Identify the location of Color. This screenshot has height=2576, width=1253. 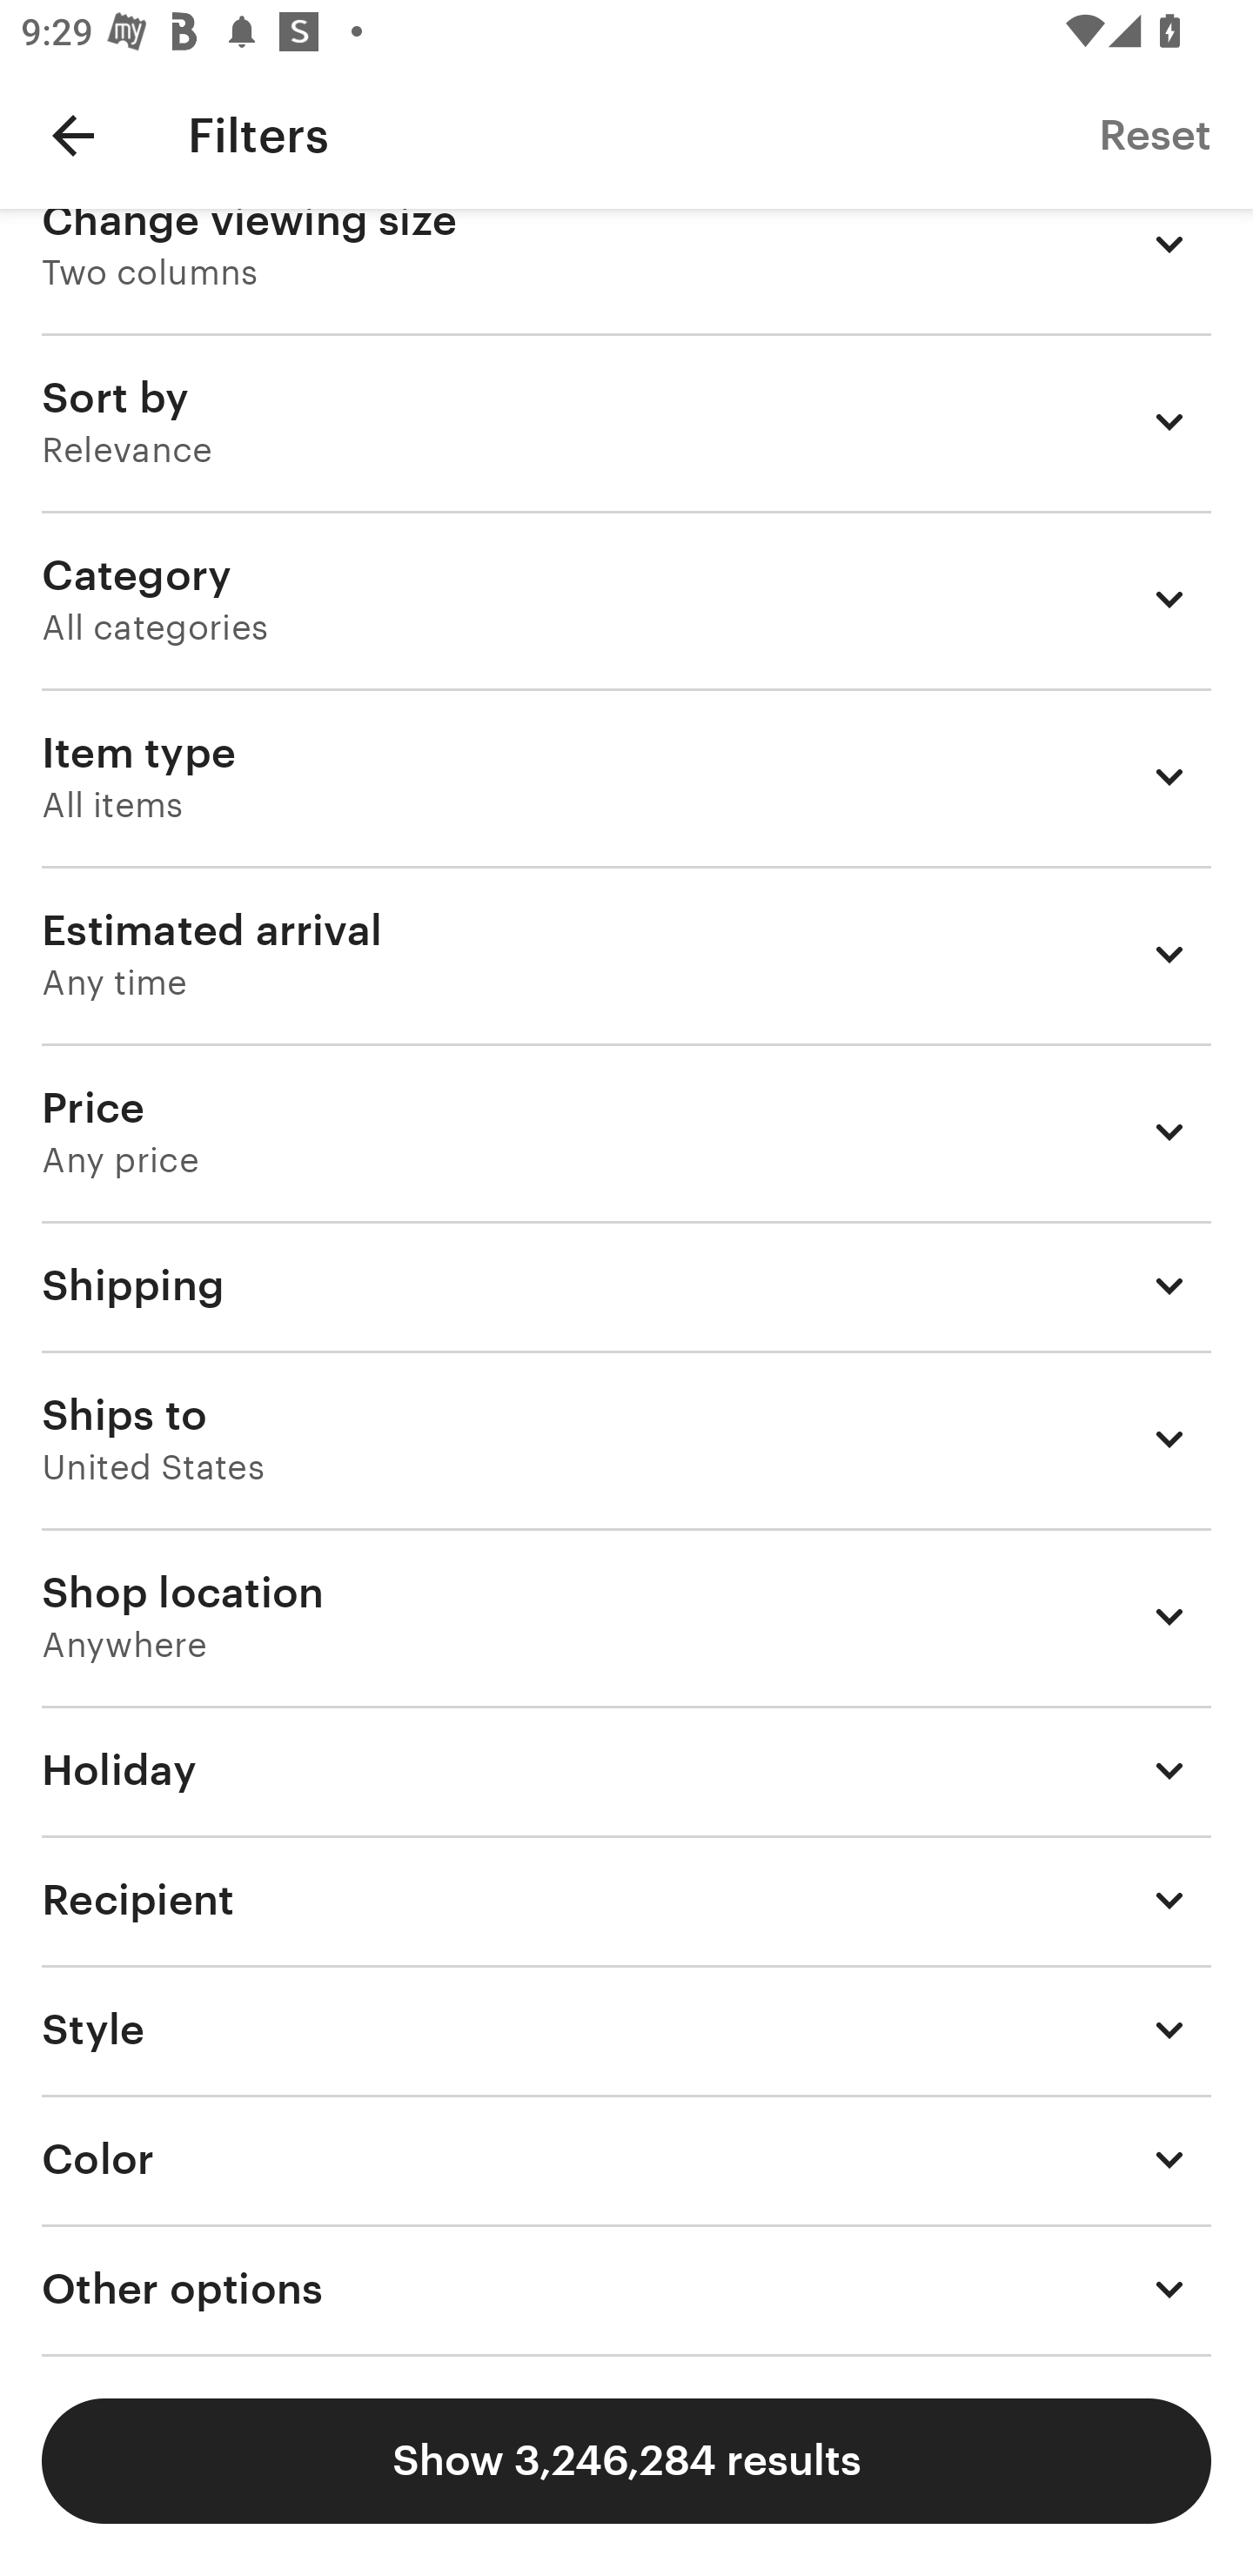
(626, 2160).